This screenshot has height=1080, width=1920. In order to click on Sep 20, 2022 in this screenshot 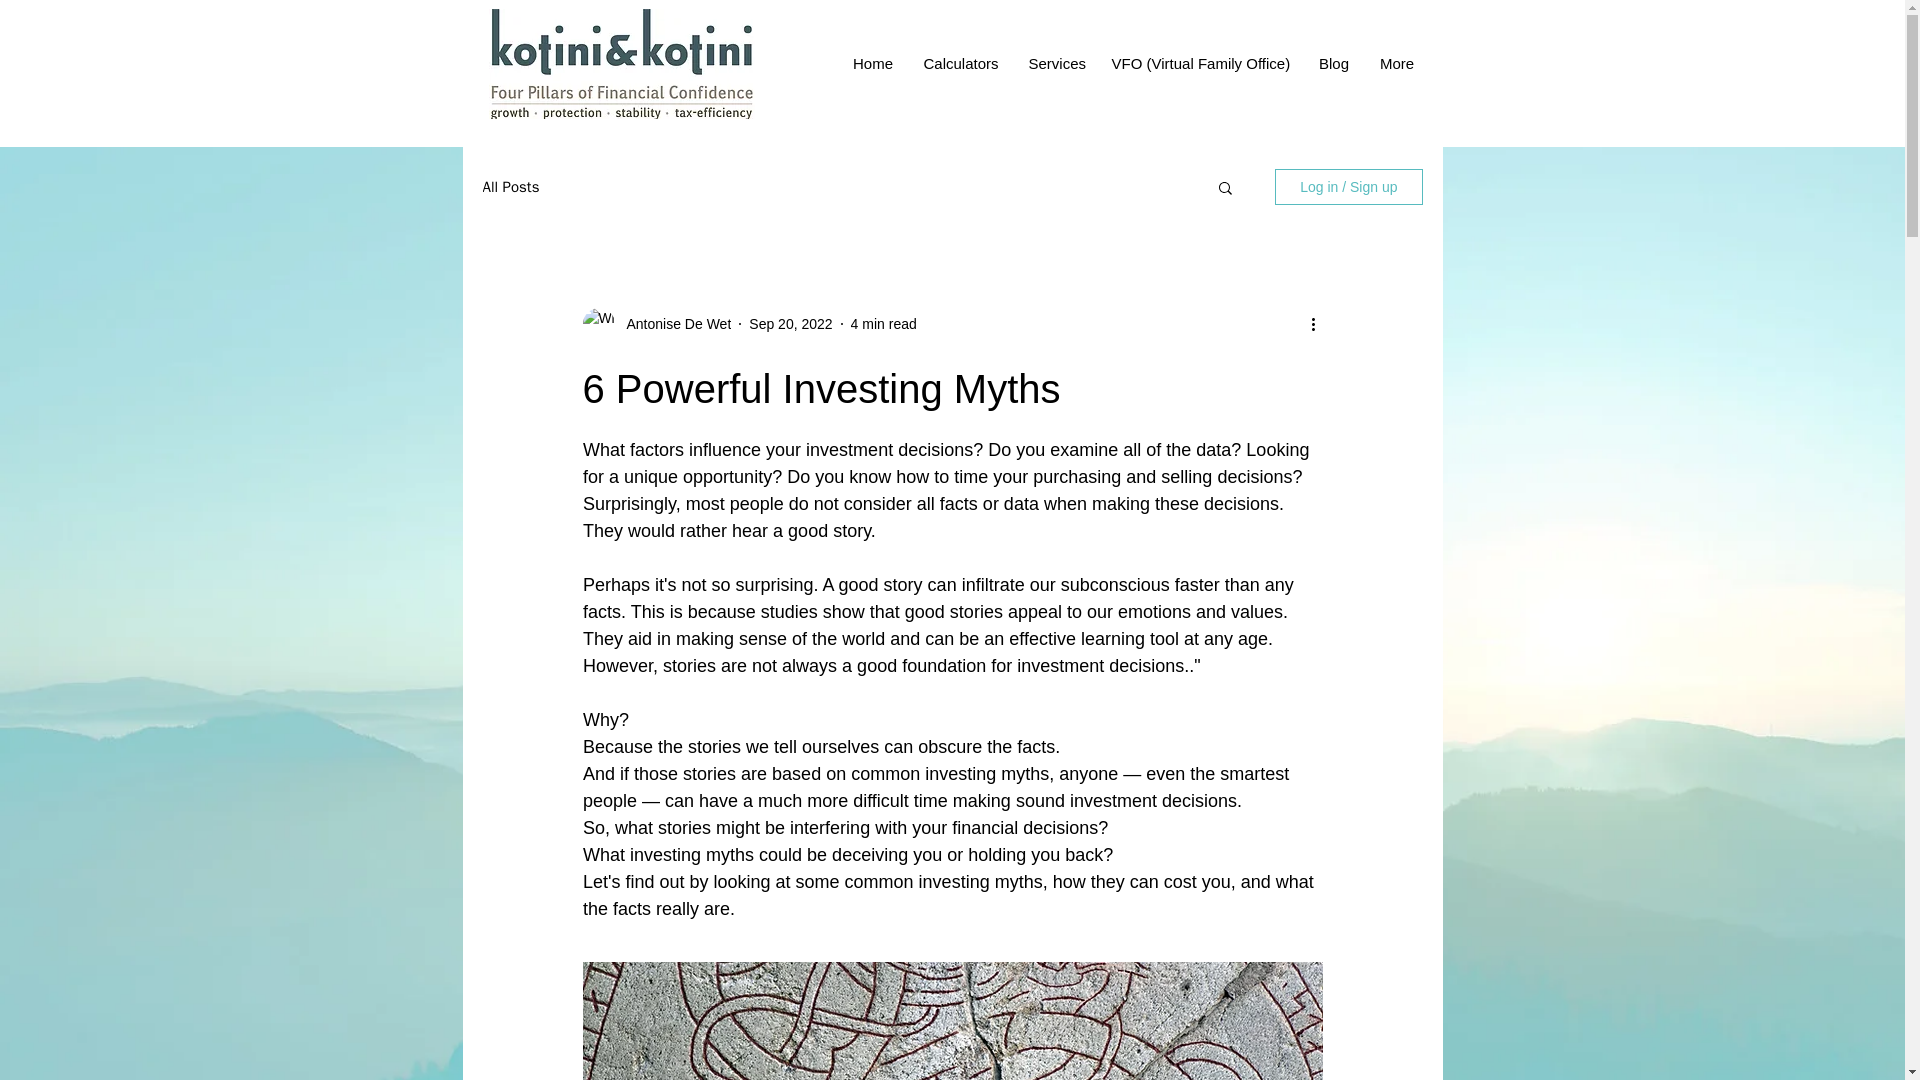, I will do `click(790, 324)`.